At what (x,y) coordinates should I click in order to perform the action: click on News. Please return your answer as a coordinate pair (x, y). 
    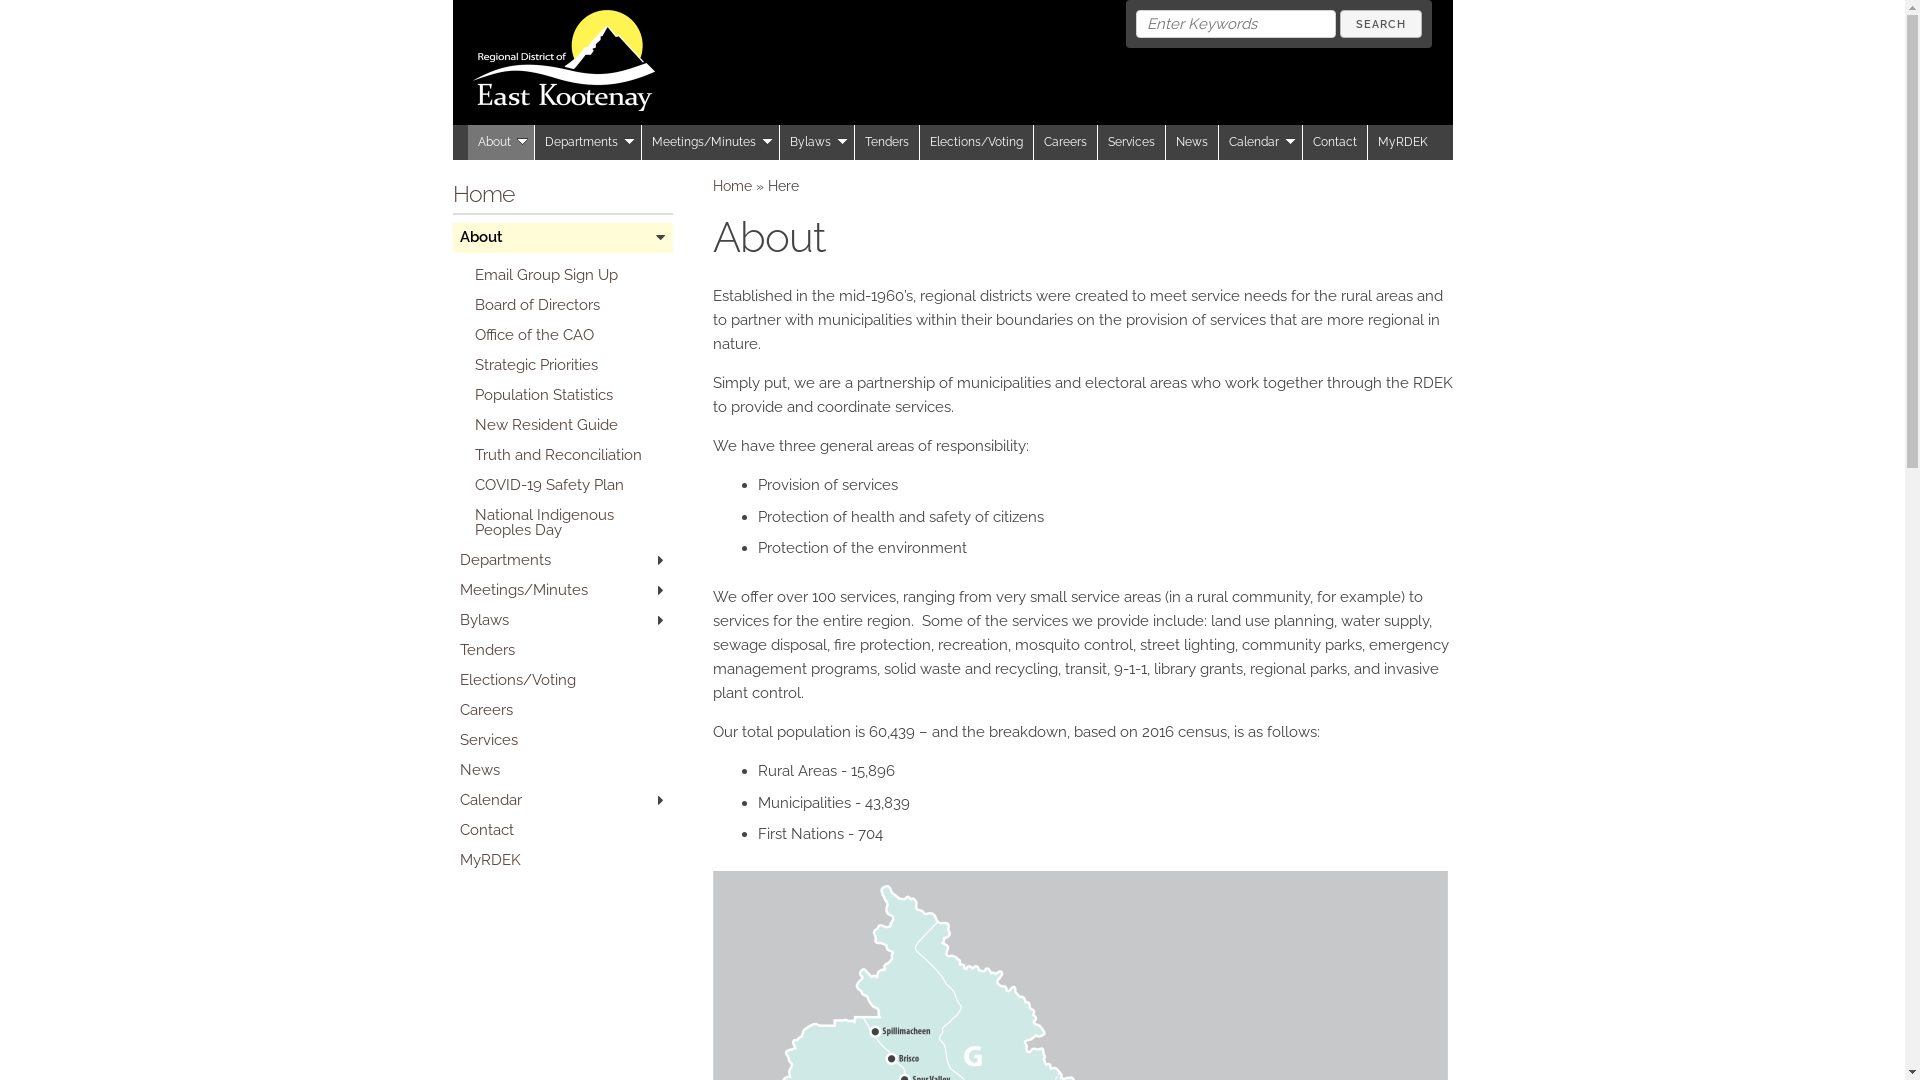
    Looking at the image, I should click on (1192, 142).